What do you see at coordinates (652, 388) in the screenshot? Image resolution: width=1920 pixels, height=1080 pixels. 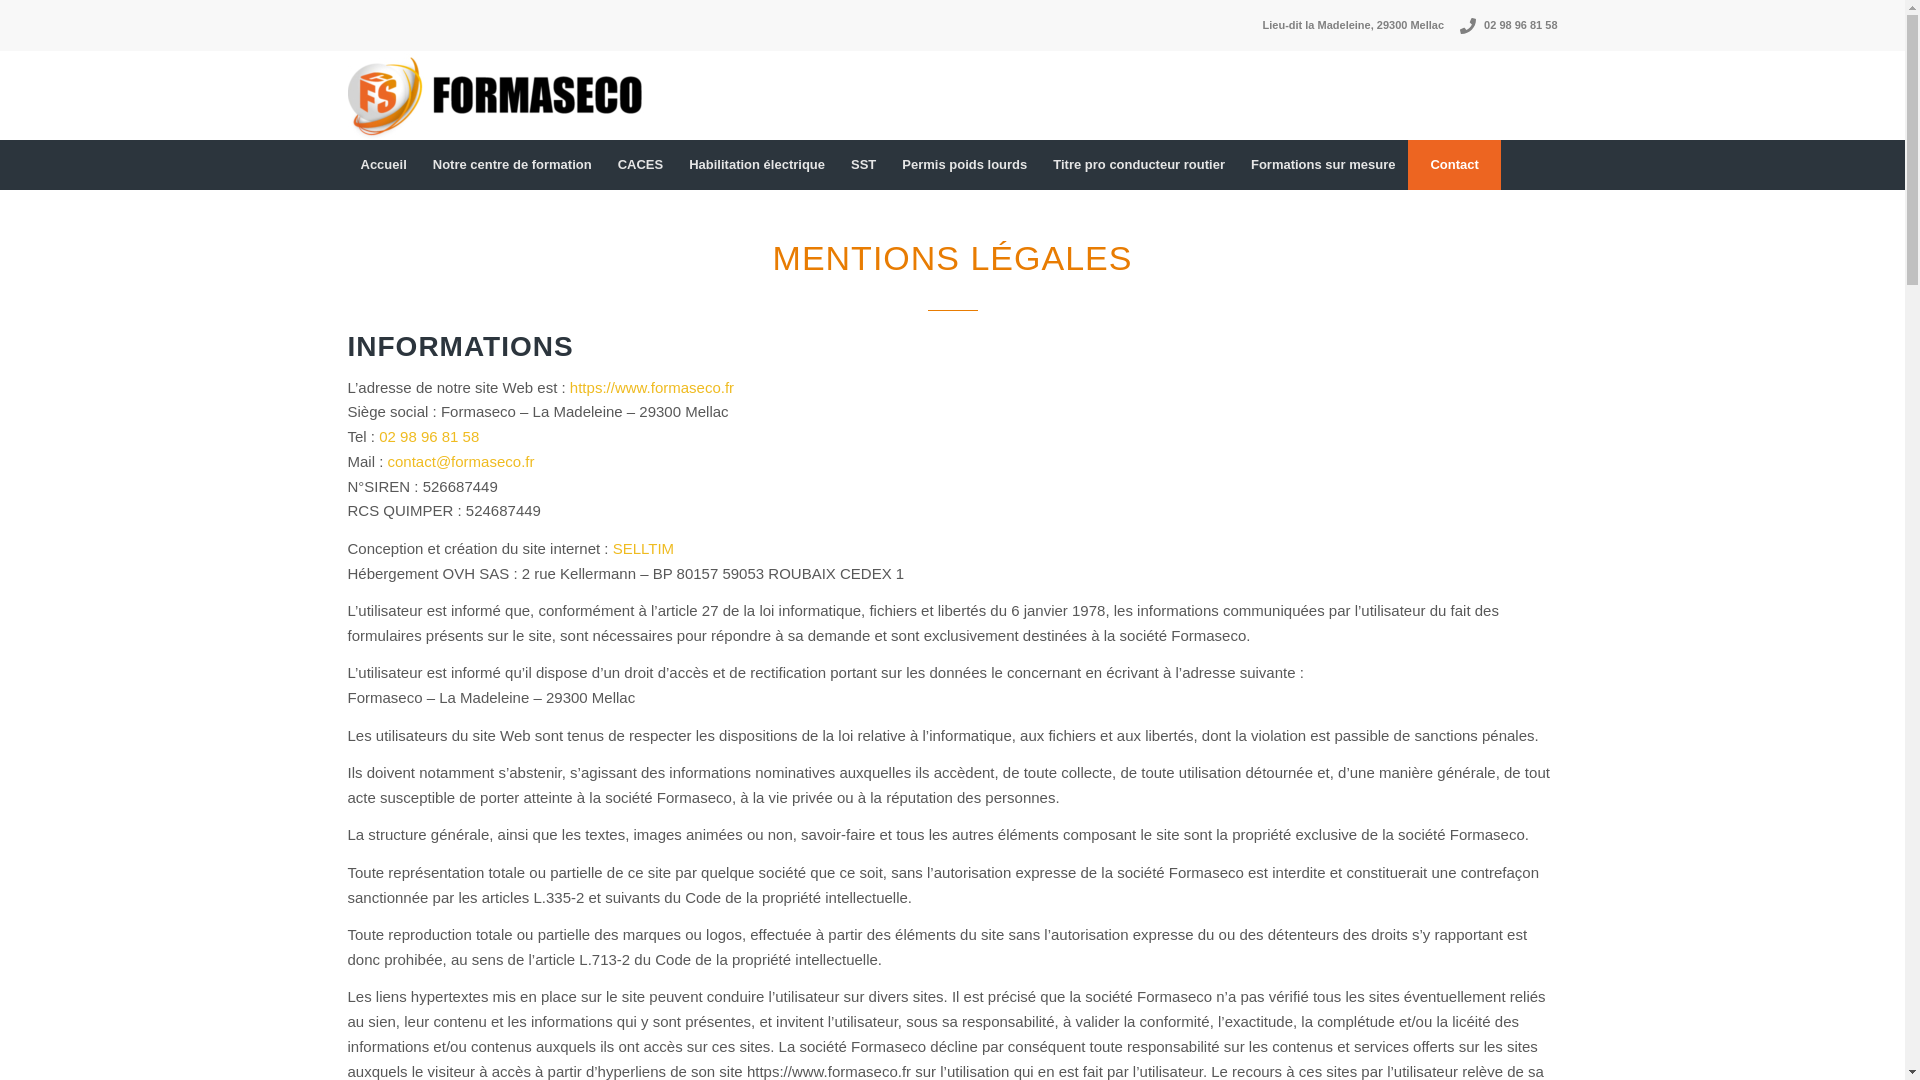 I see `https://www.formaseco.fr` at bounding box center [652, 388].